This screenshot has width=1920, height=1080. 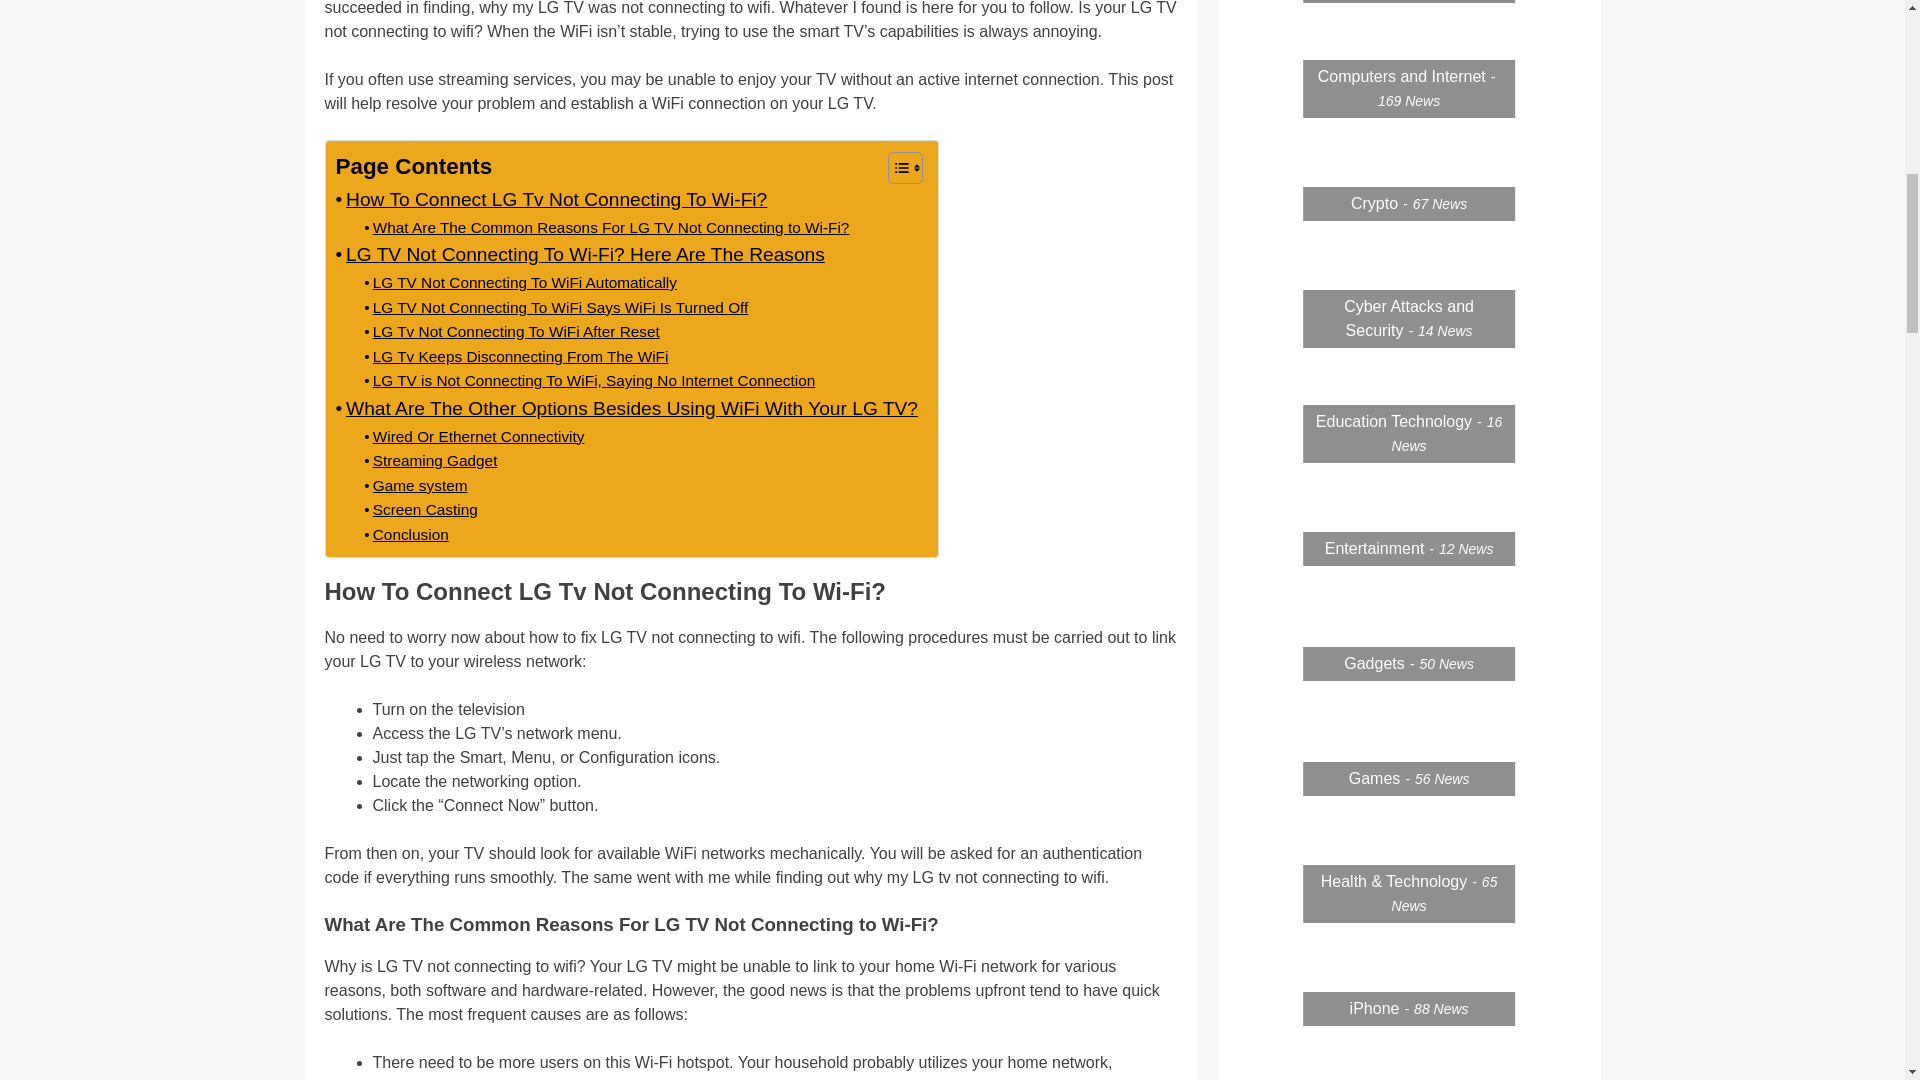 What do you see at coordinates (510, 1078) in the screenshot?
I see `smart TVs` at bounding box center [510, 1078].